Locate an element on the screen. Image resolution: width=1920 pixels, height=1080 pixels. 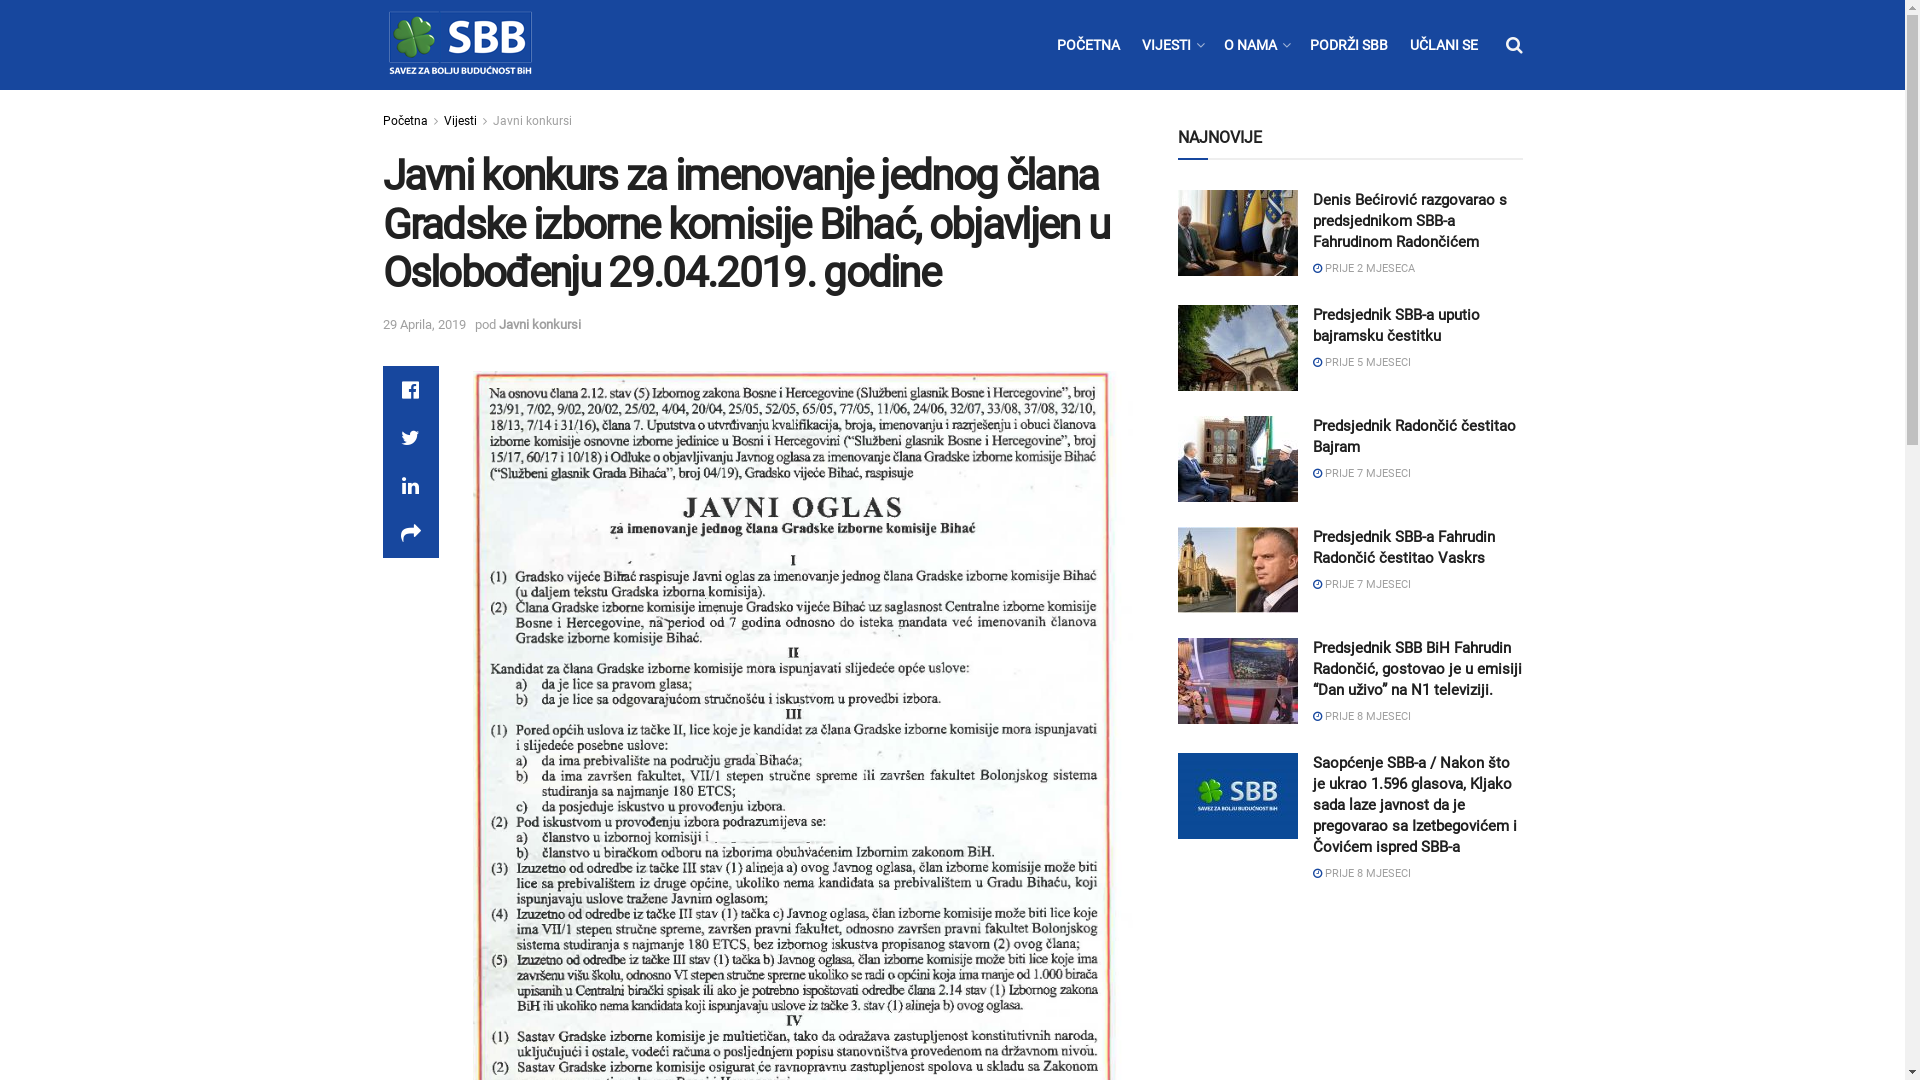
Javni konkursi is located at coordinates (531, 121).